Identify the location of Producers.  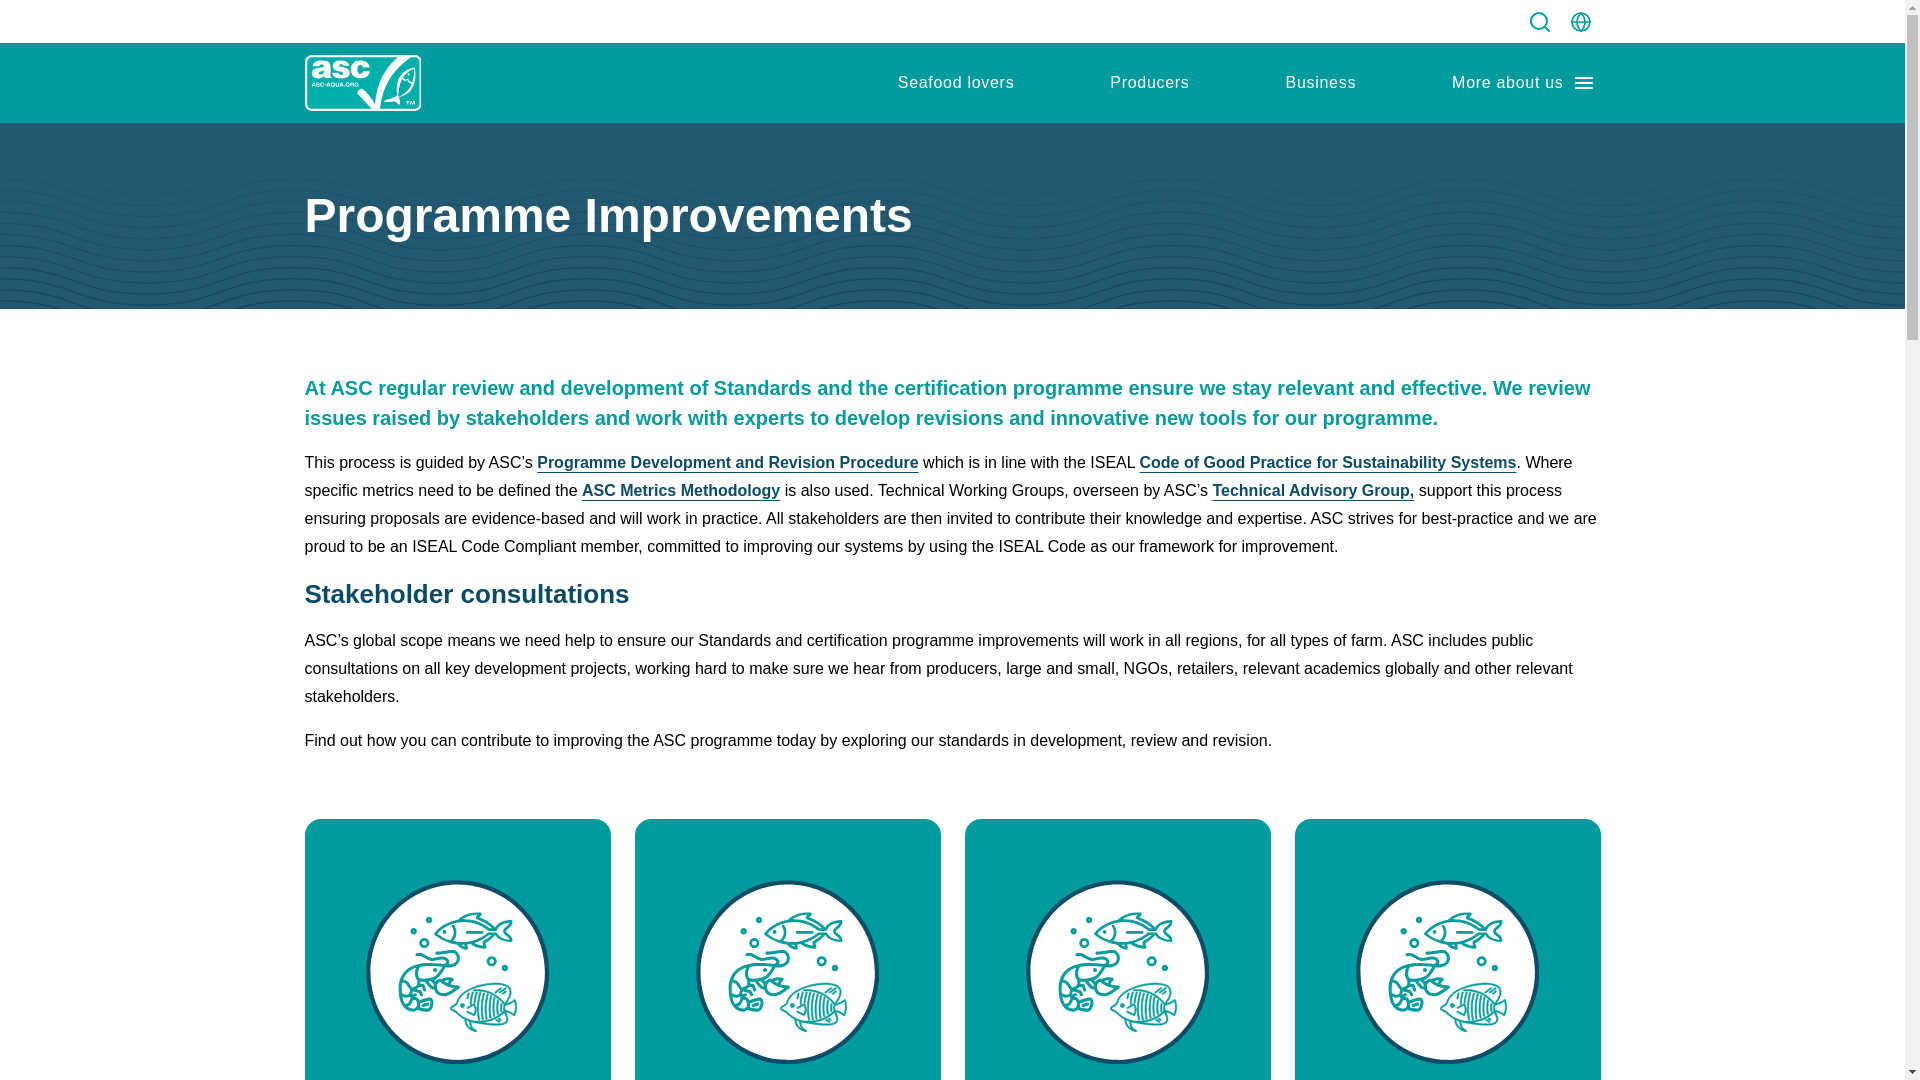
(1149, 83).